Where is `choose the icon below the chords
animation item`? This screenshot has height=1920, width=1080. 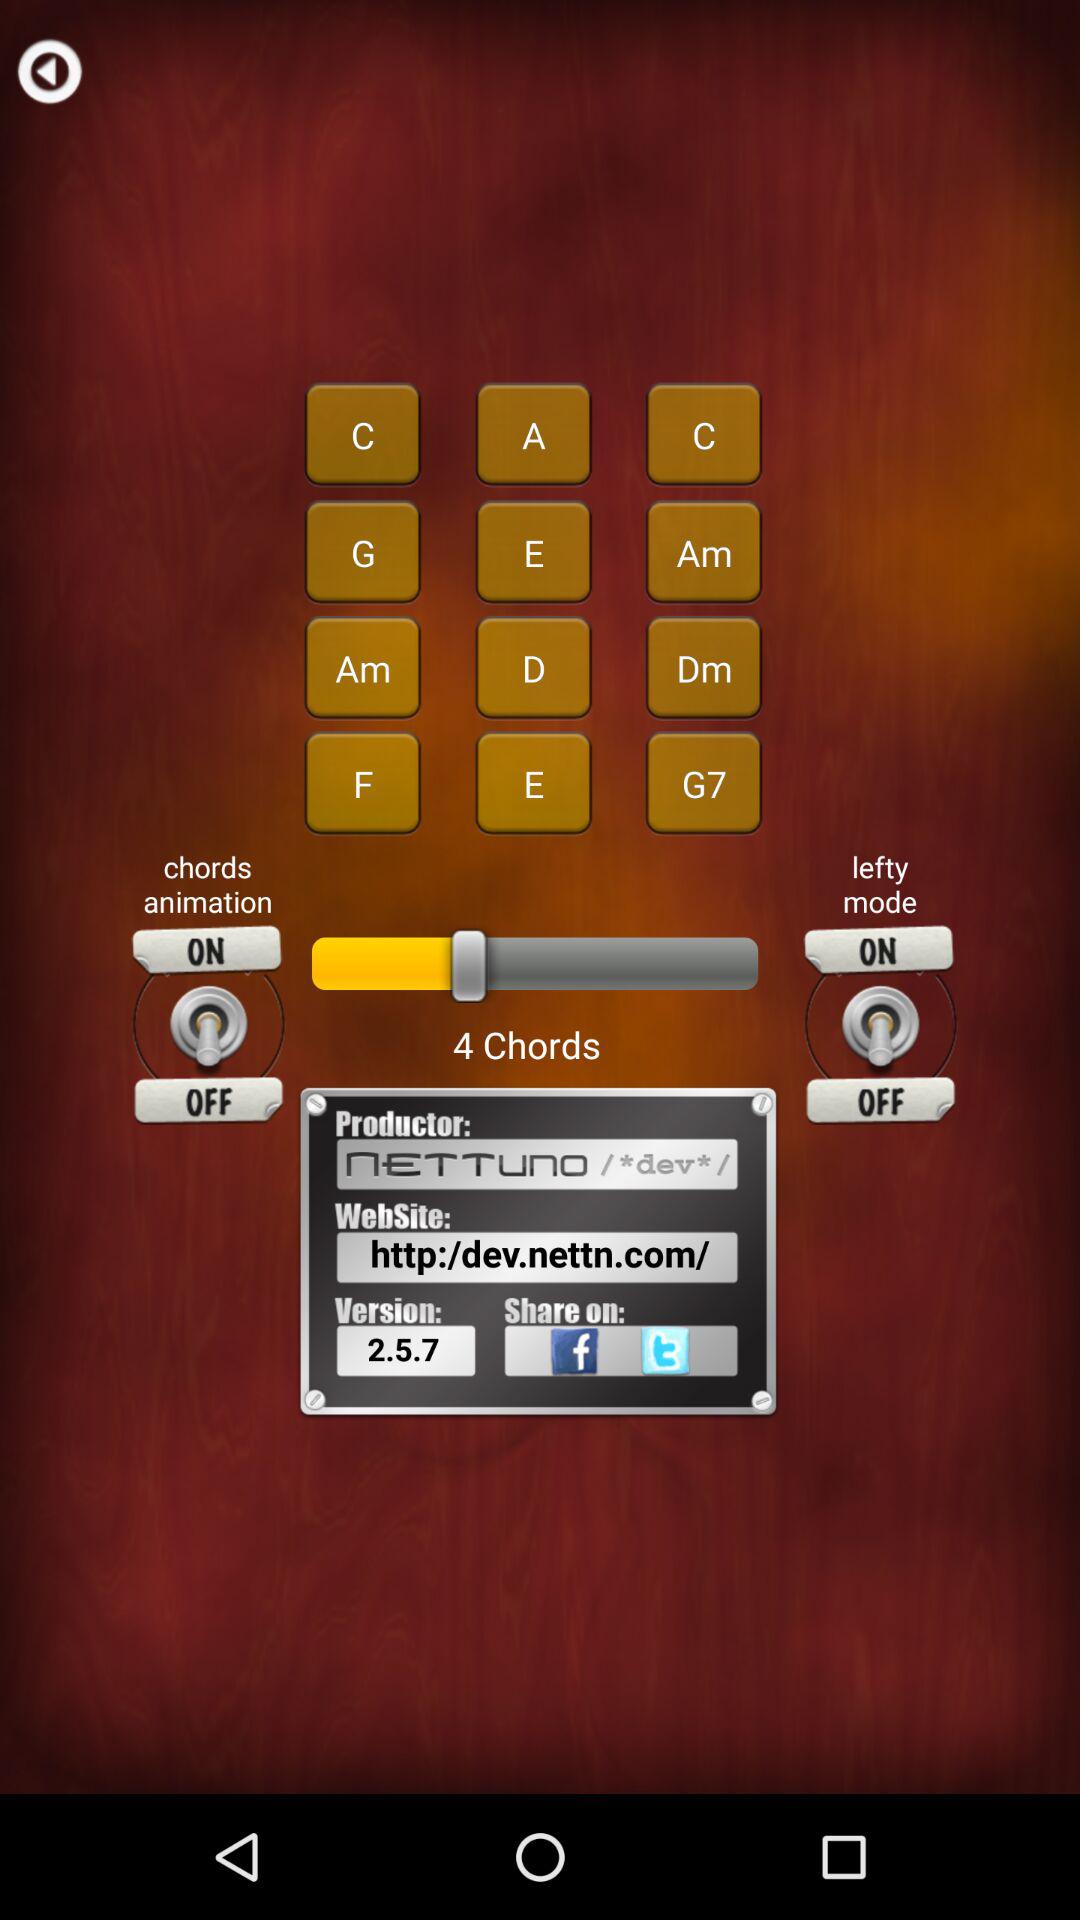 choose the icon below the chords
animation item is located at coordinates (208, 1025).